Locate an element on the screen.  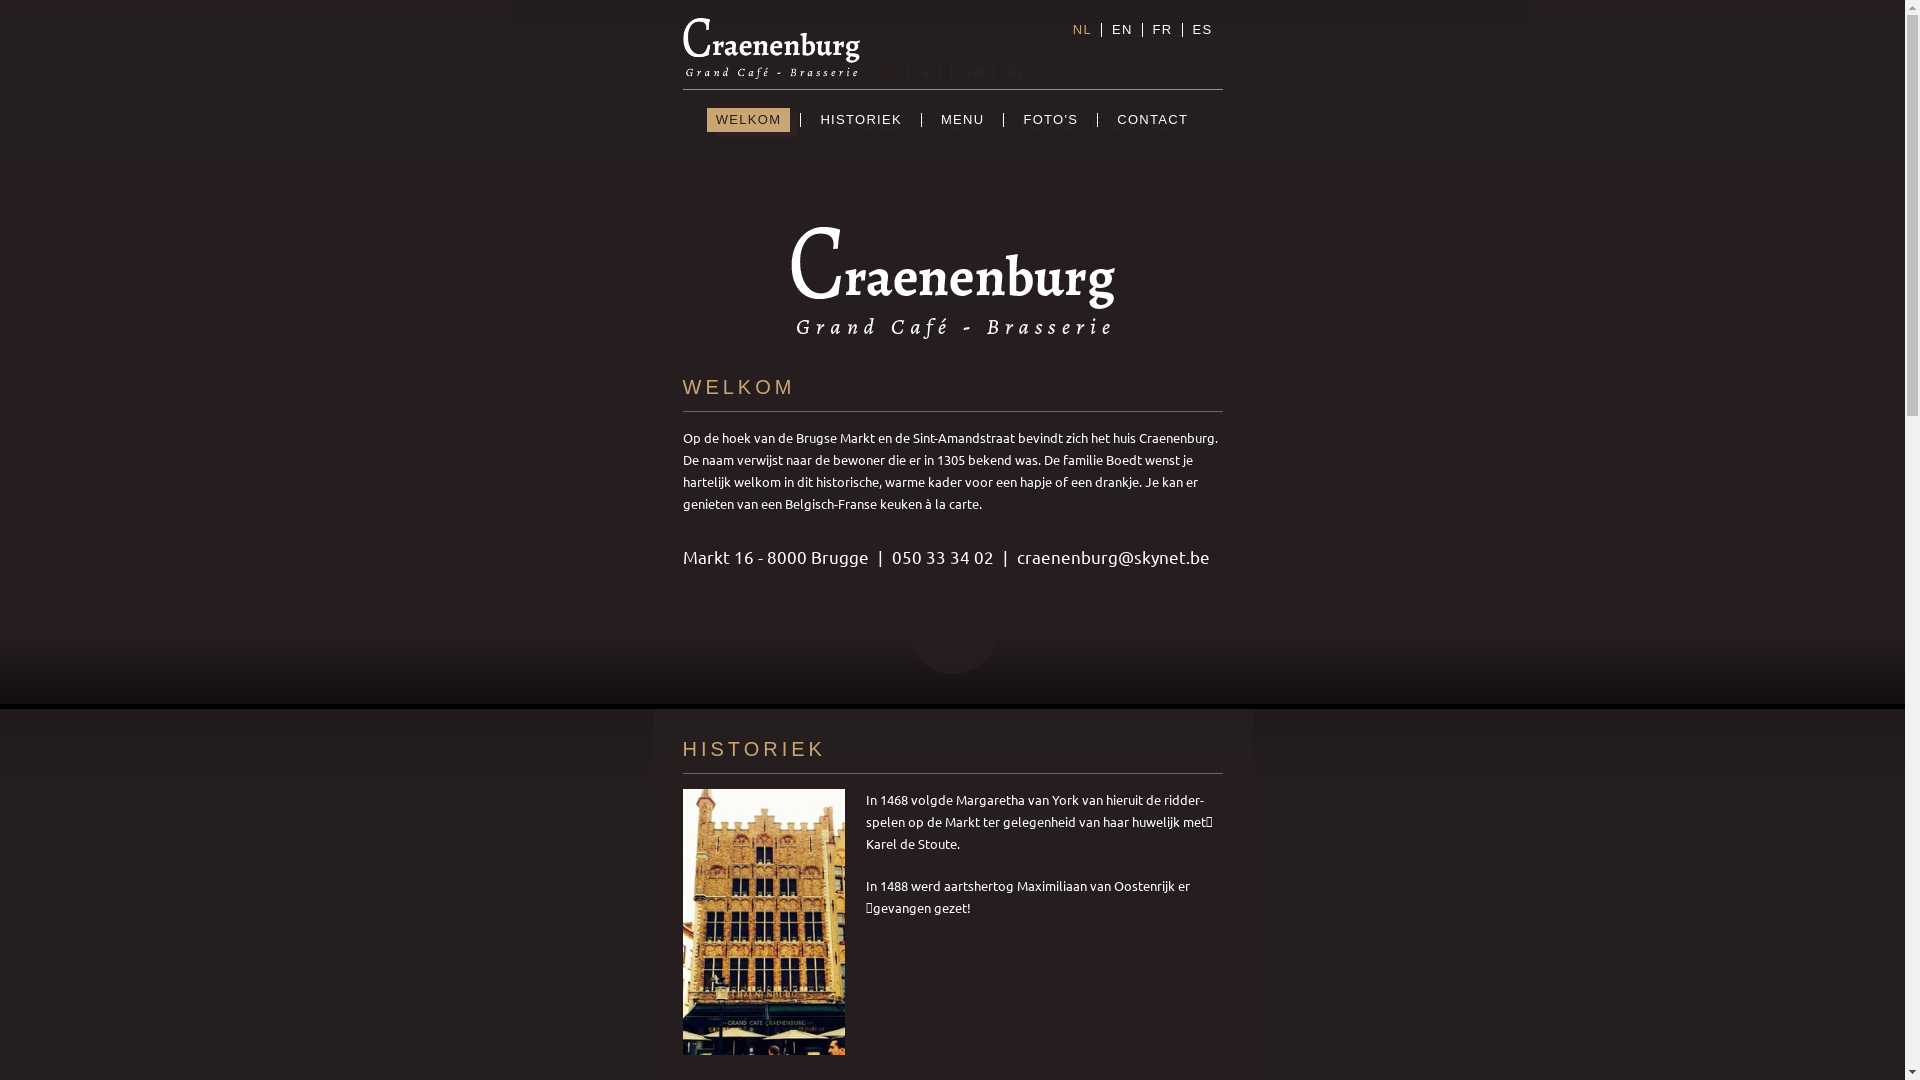
CONTACT is located at coordinates (1146, 125).